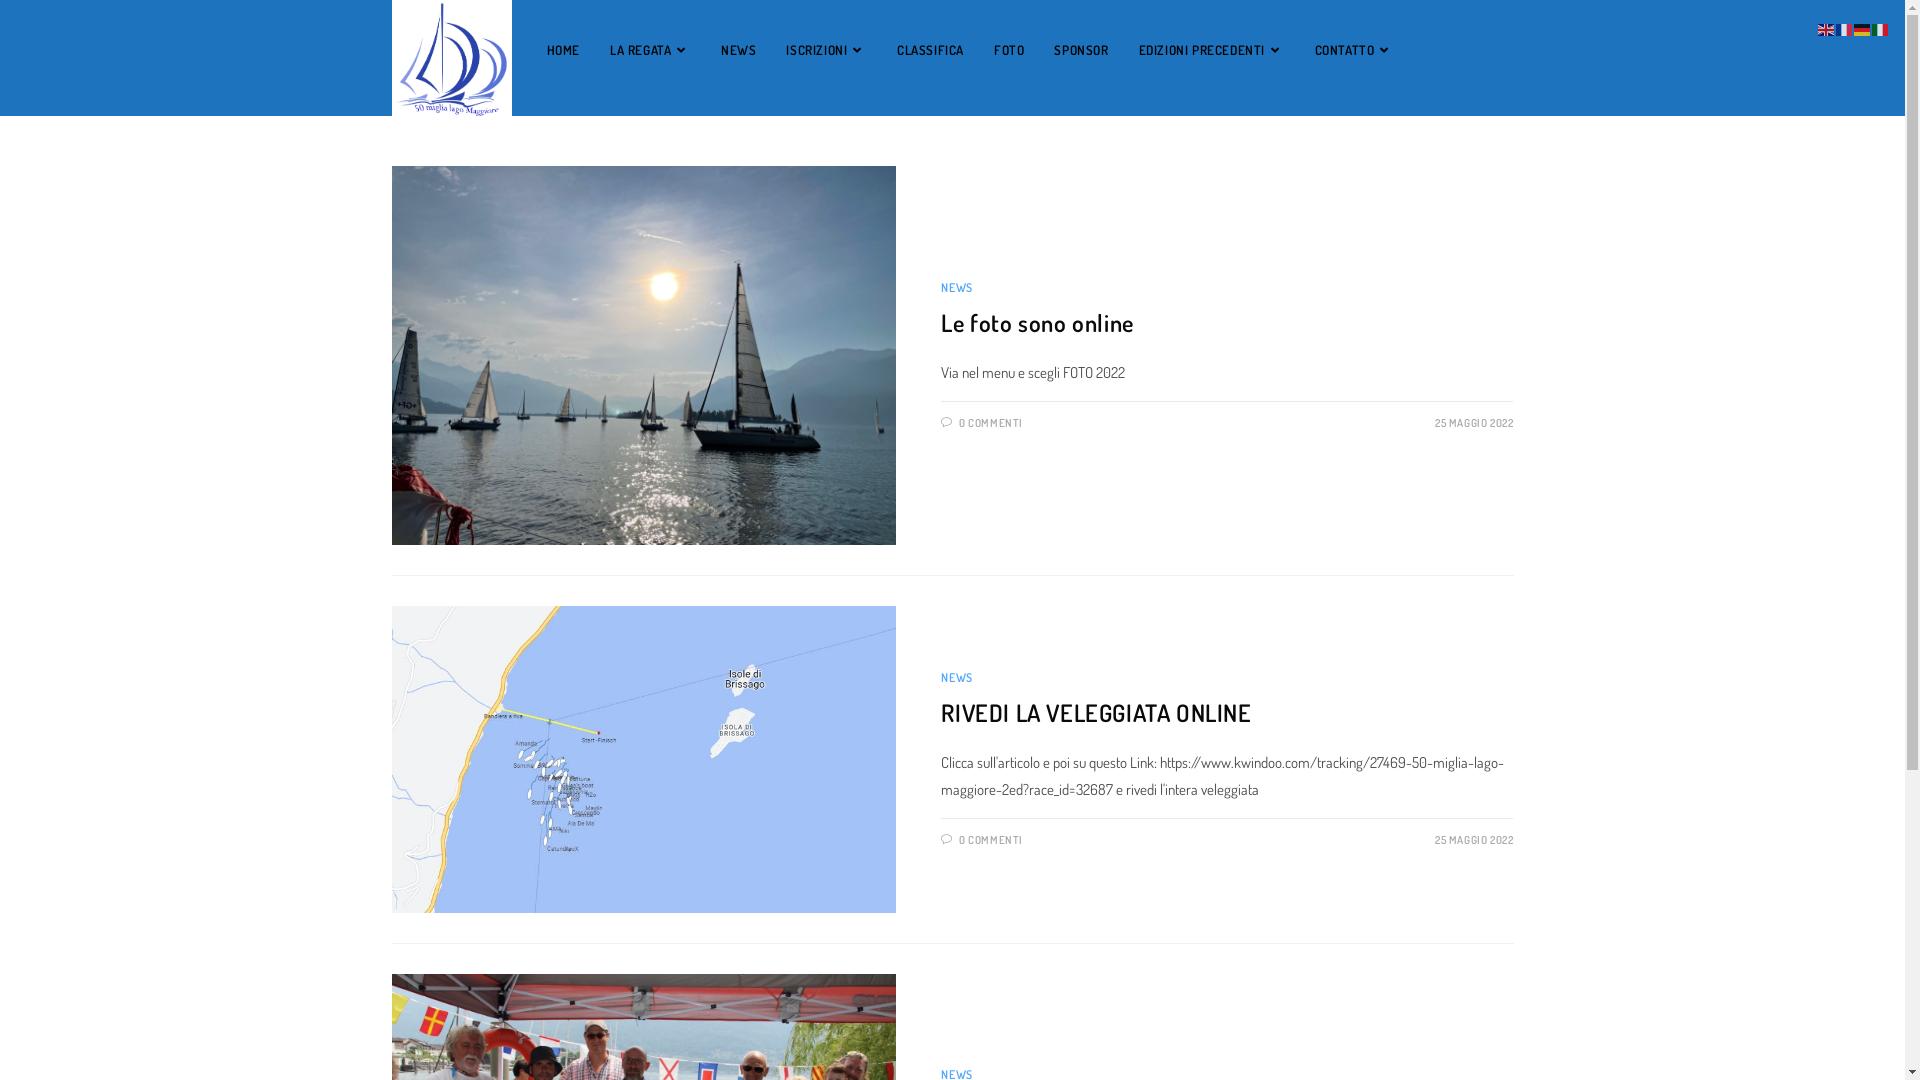 The width and height of the screenshot is (1920, 1080). What do you see at coordinates (826, 50) in the screenshot?
I see `ISCRIZIONI` at bounding box center [826, 50].